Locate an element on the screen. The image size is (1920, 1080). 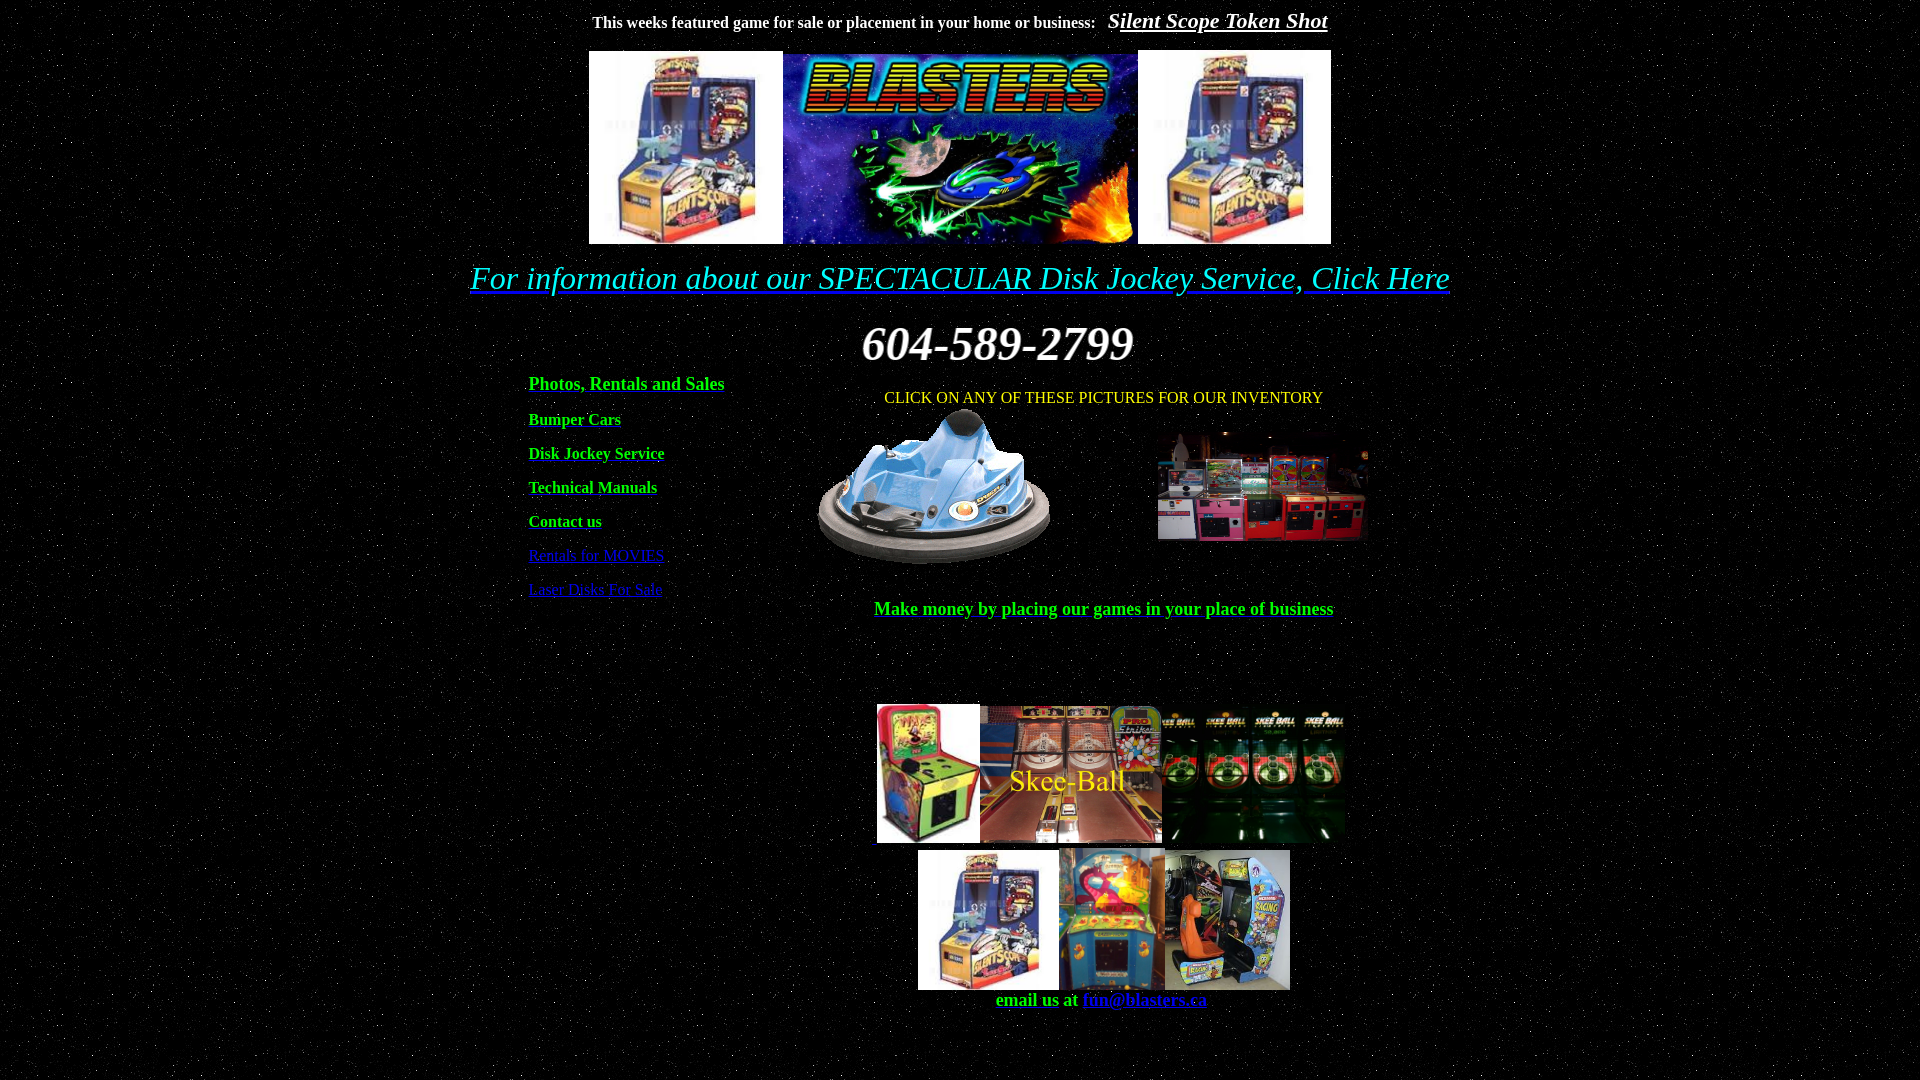
Jockey Service, Click Here is located at coordinates (1278, 278).